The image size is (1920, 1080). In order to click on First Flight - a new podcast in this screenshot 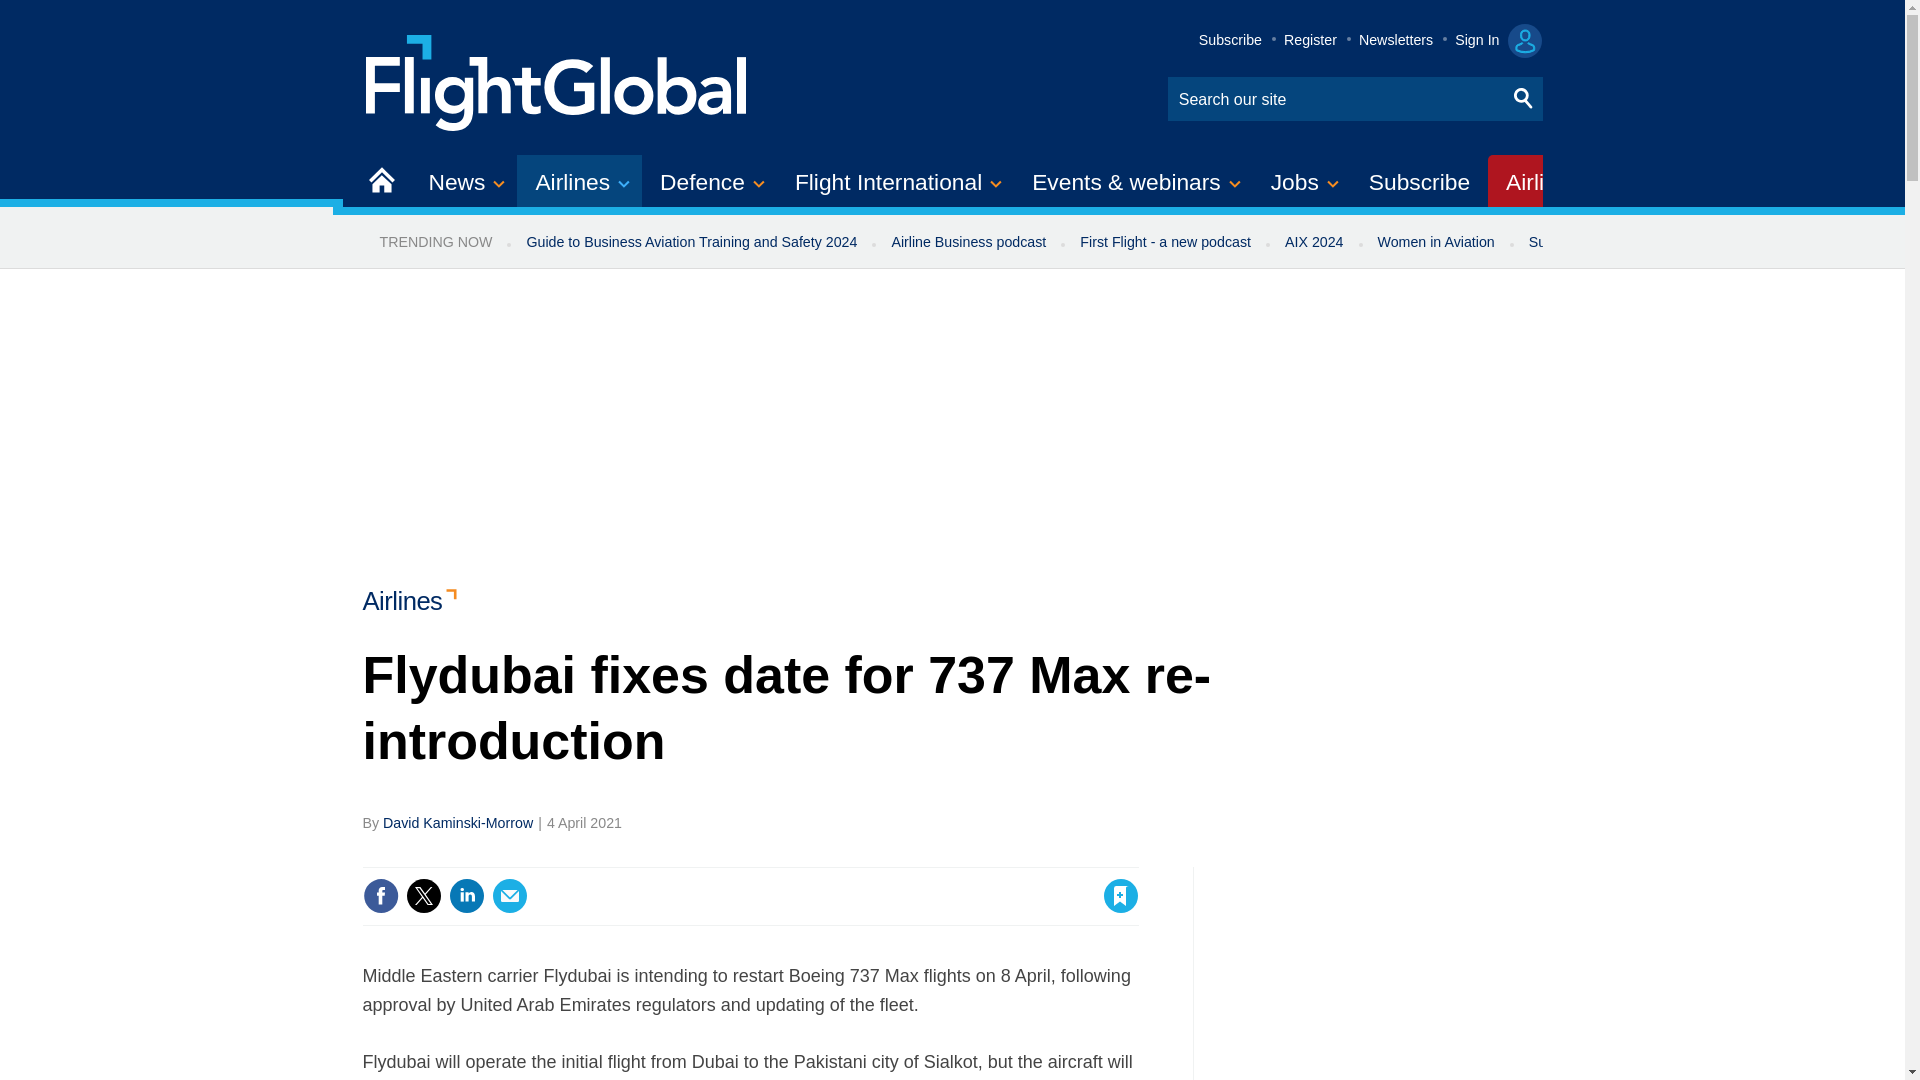, I will do `click(1165, 242)`.